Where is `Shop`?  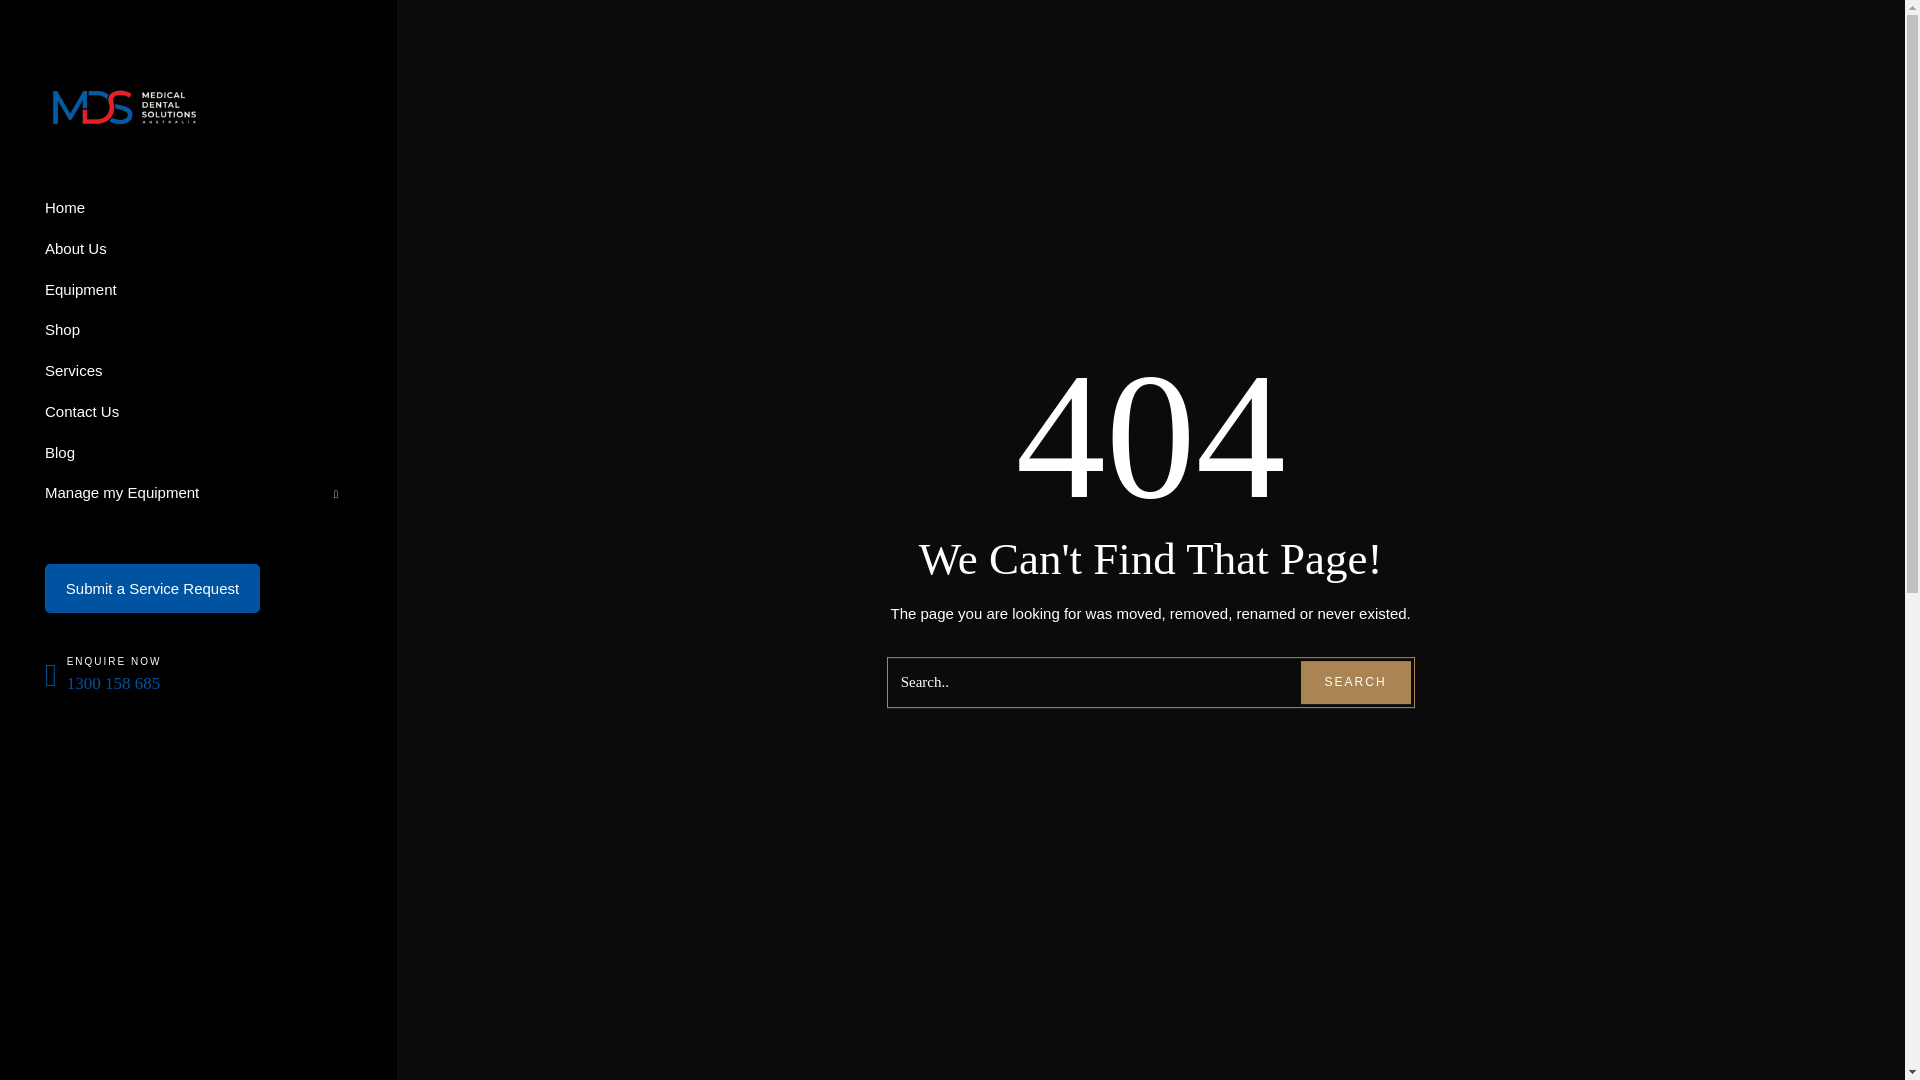 Shop is located at coordinates (198, 336).